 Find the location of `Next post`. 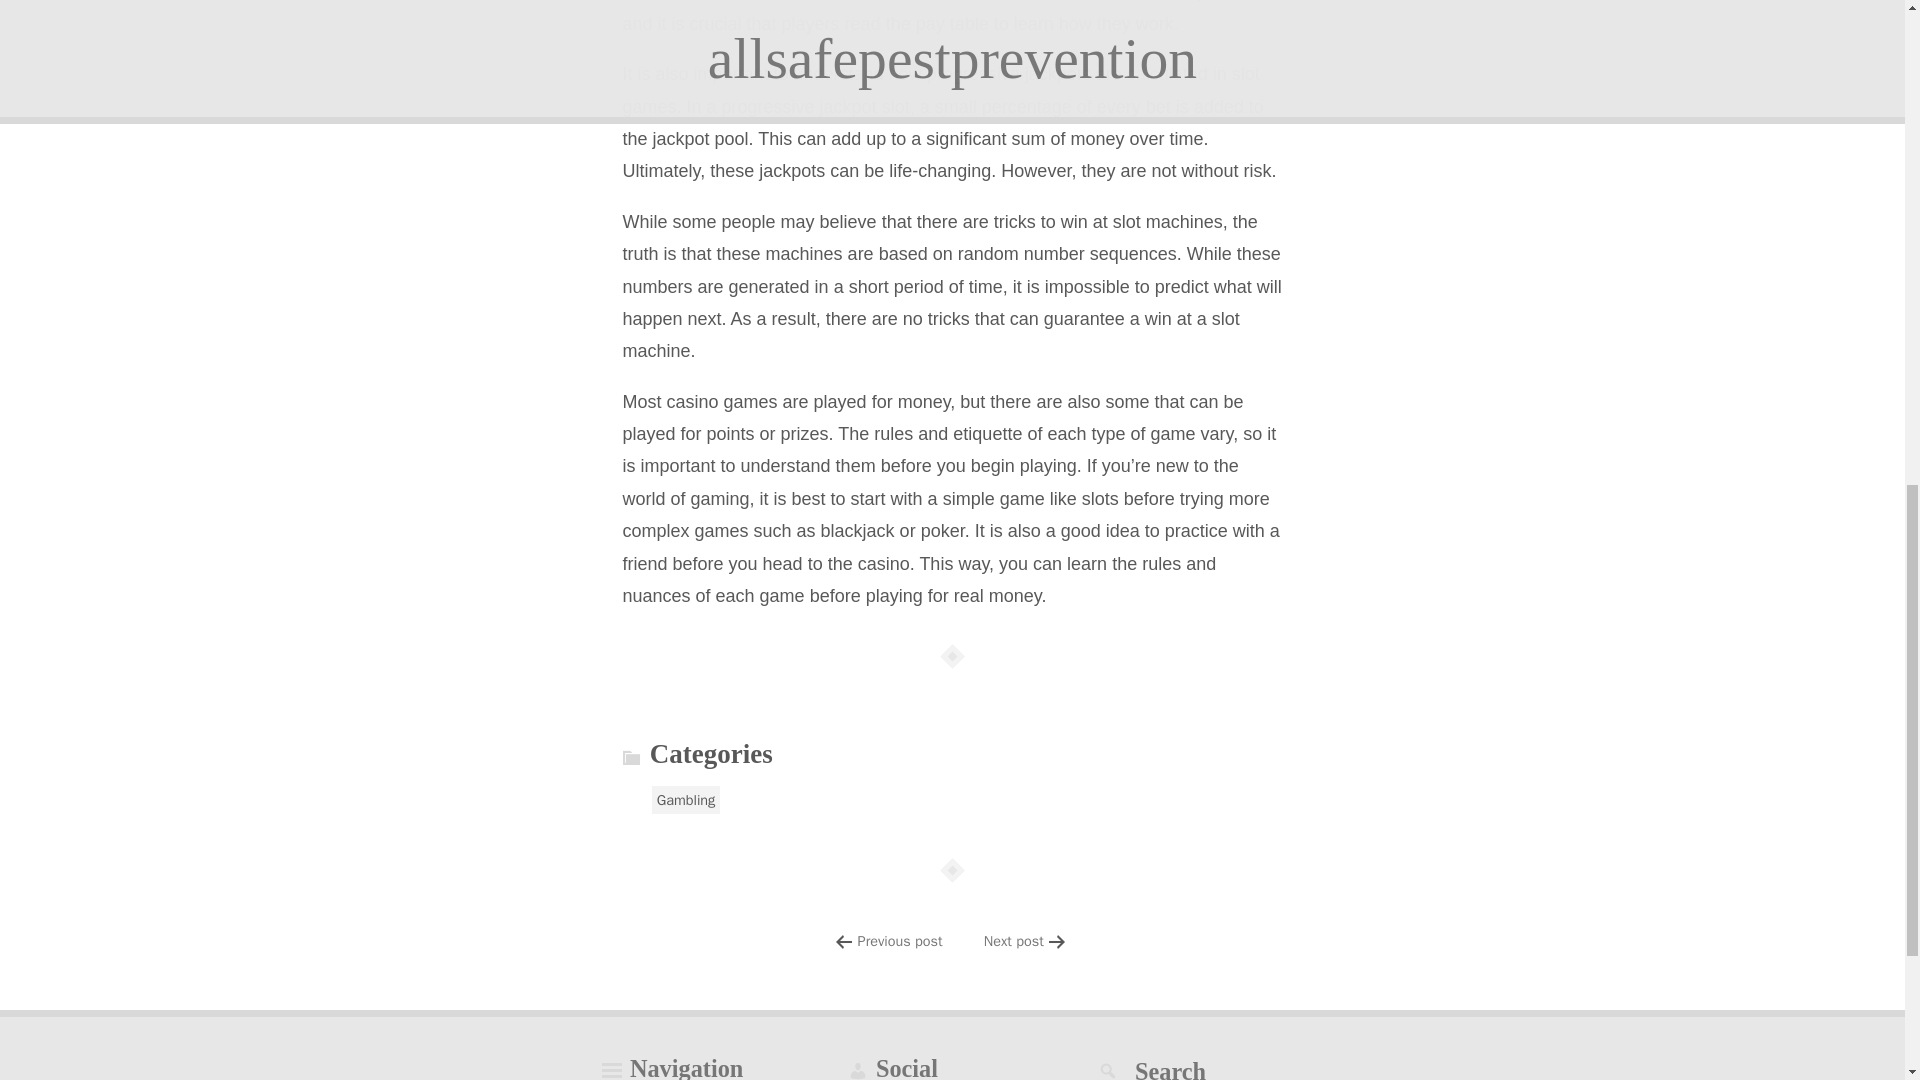

Next post is located at coordinates (1014, 941).